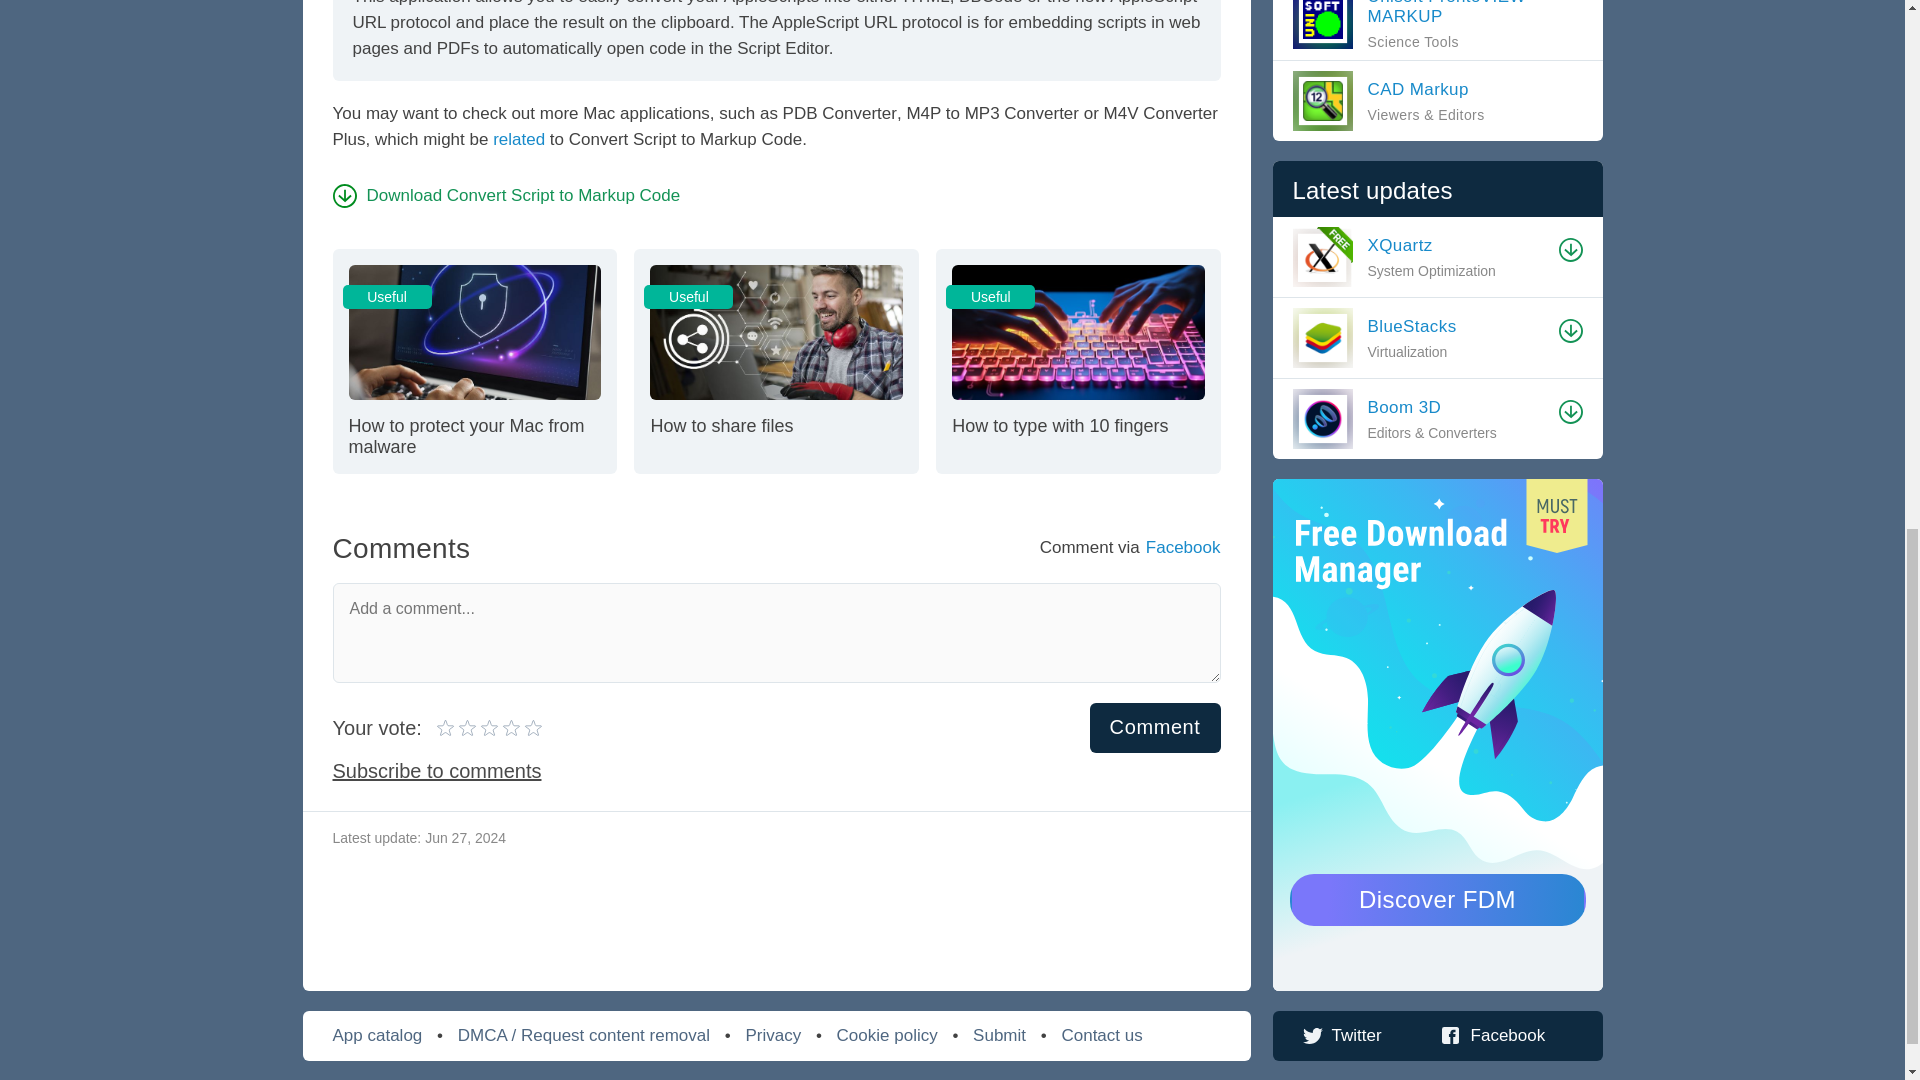 The height and width of the screenshot is (1080, 1920). I want to click on Download Convert Script to Markup Code, so click(1156, 726).